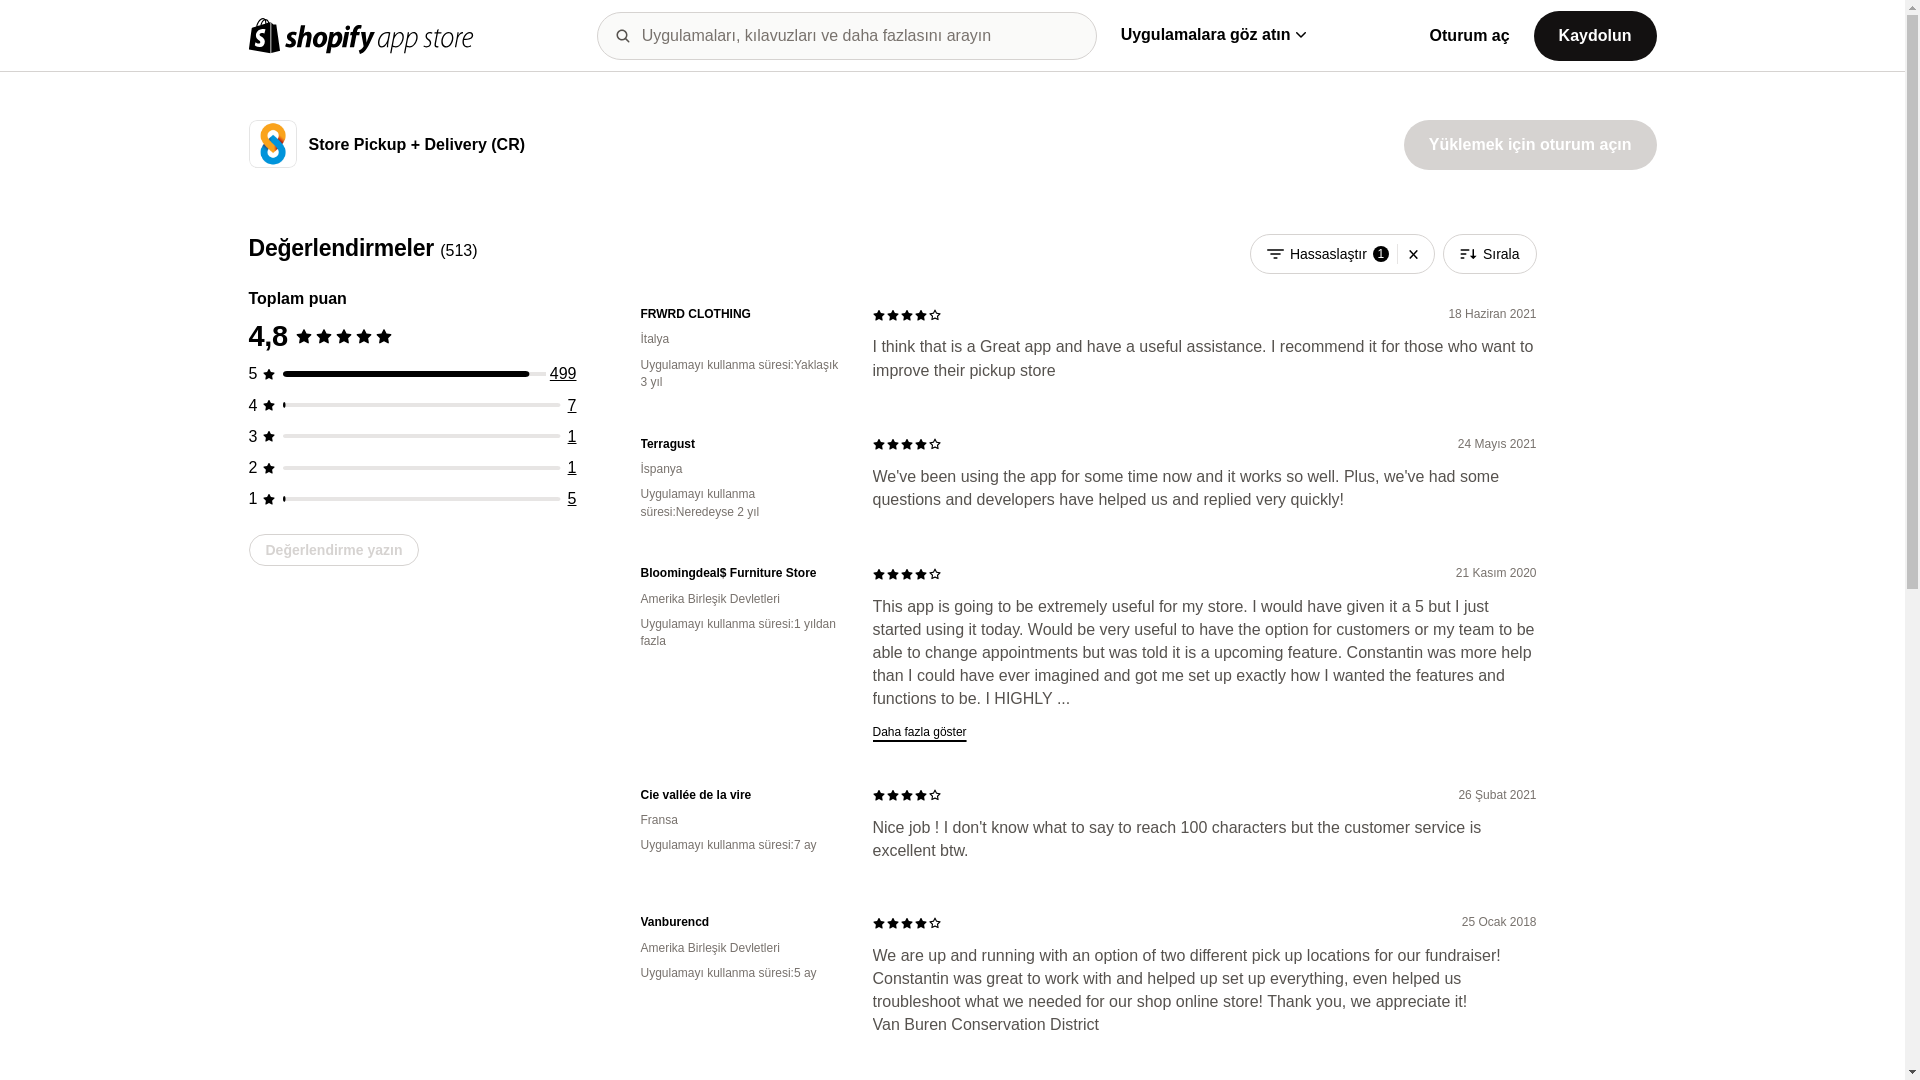  I want to click on Kaydolun, so click(1595, 34).